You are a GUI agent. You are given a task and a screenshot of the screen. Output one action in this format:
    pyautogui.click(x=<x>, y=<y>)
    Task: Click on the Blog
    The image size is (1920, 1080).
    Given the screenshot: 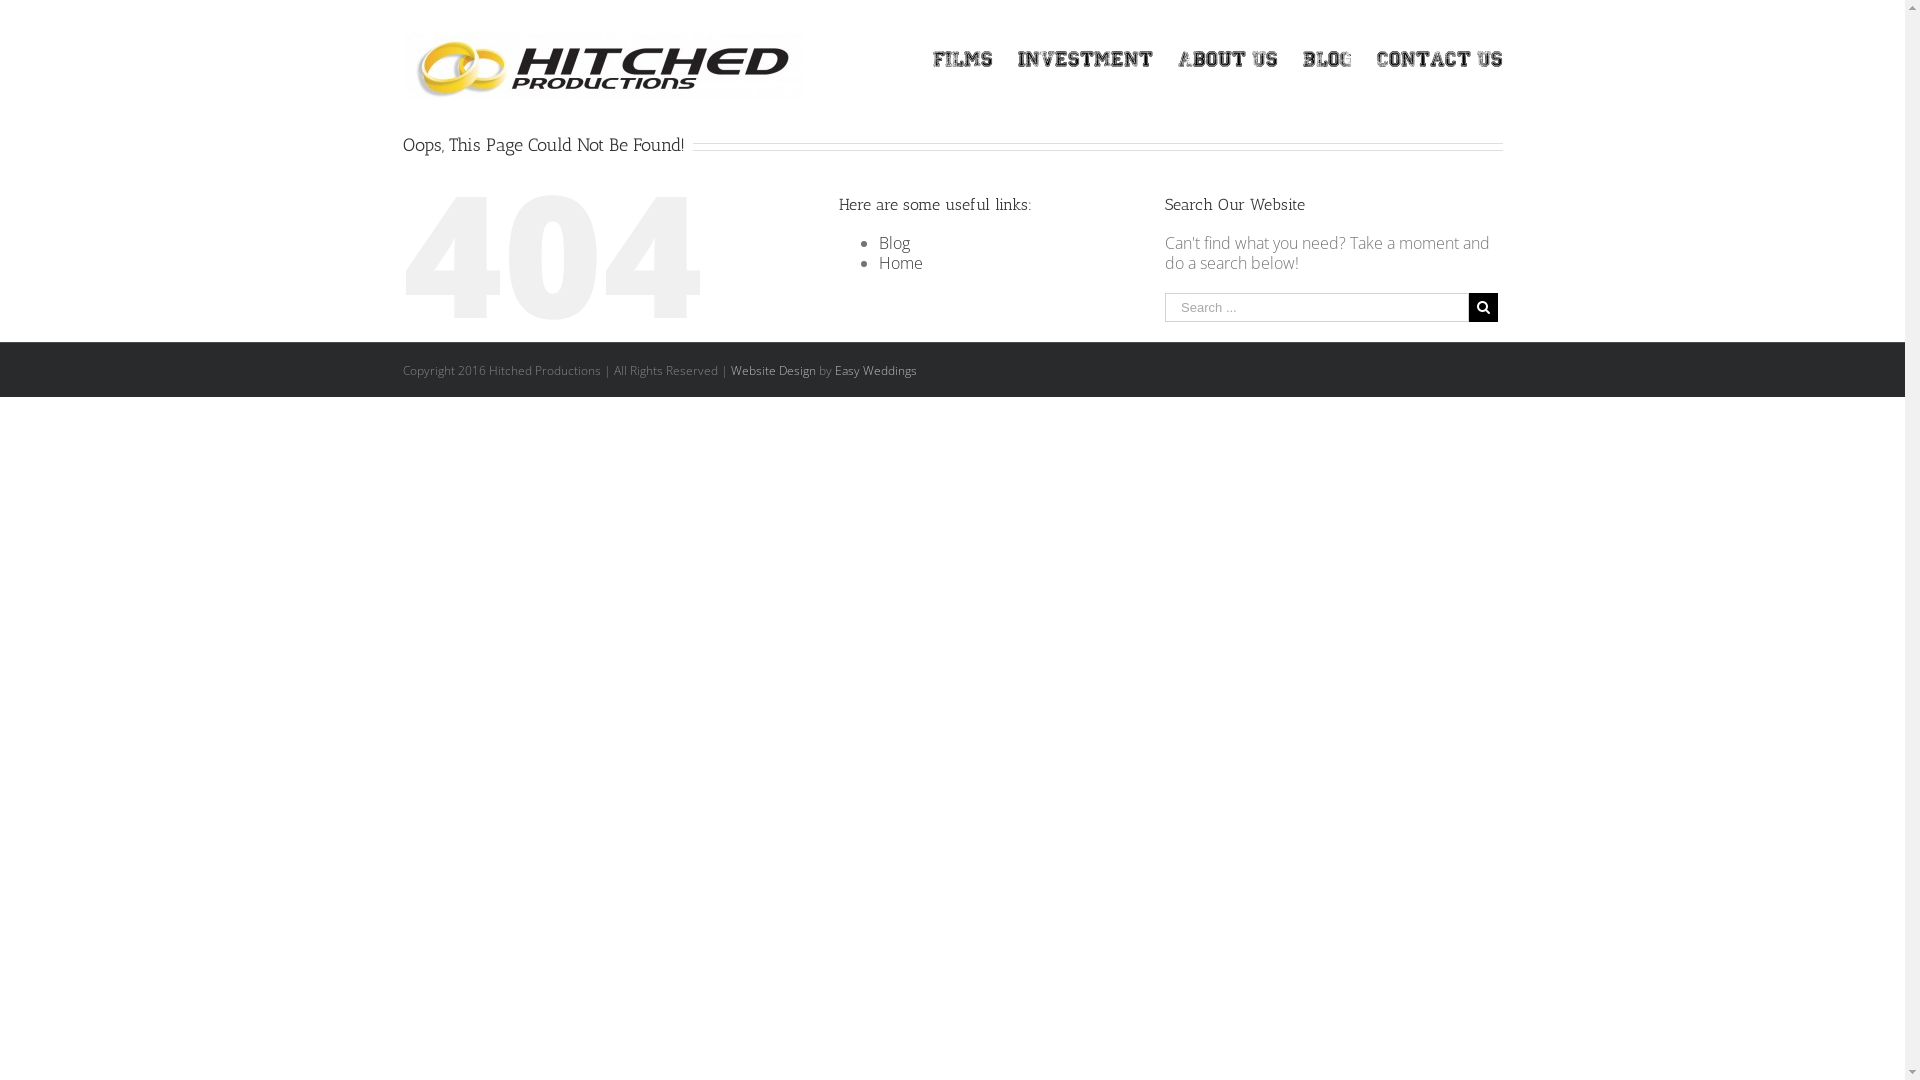 What is the action you would take?
    pyautogui.click(x=894, y=243)
    